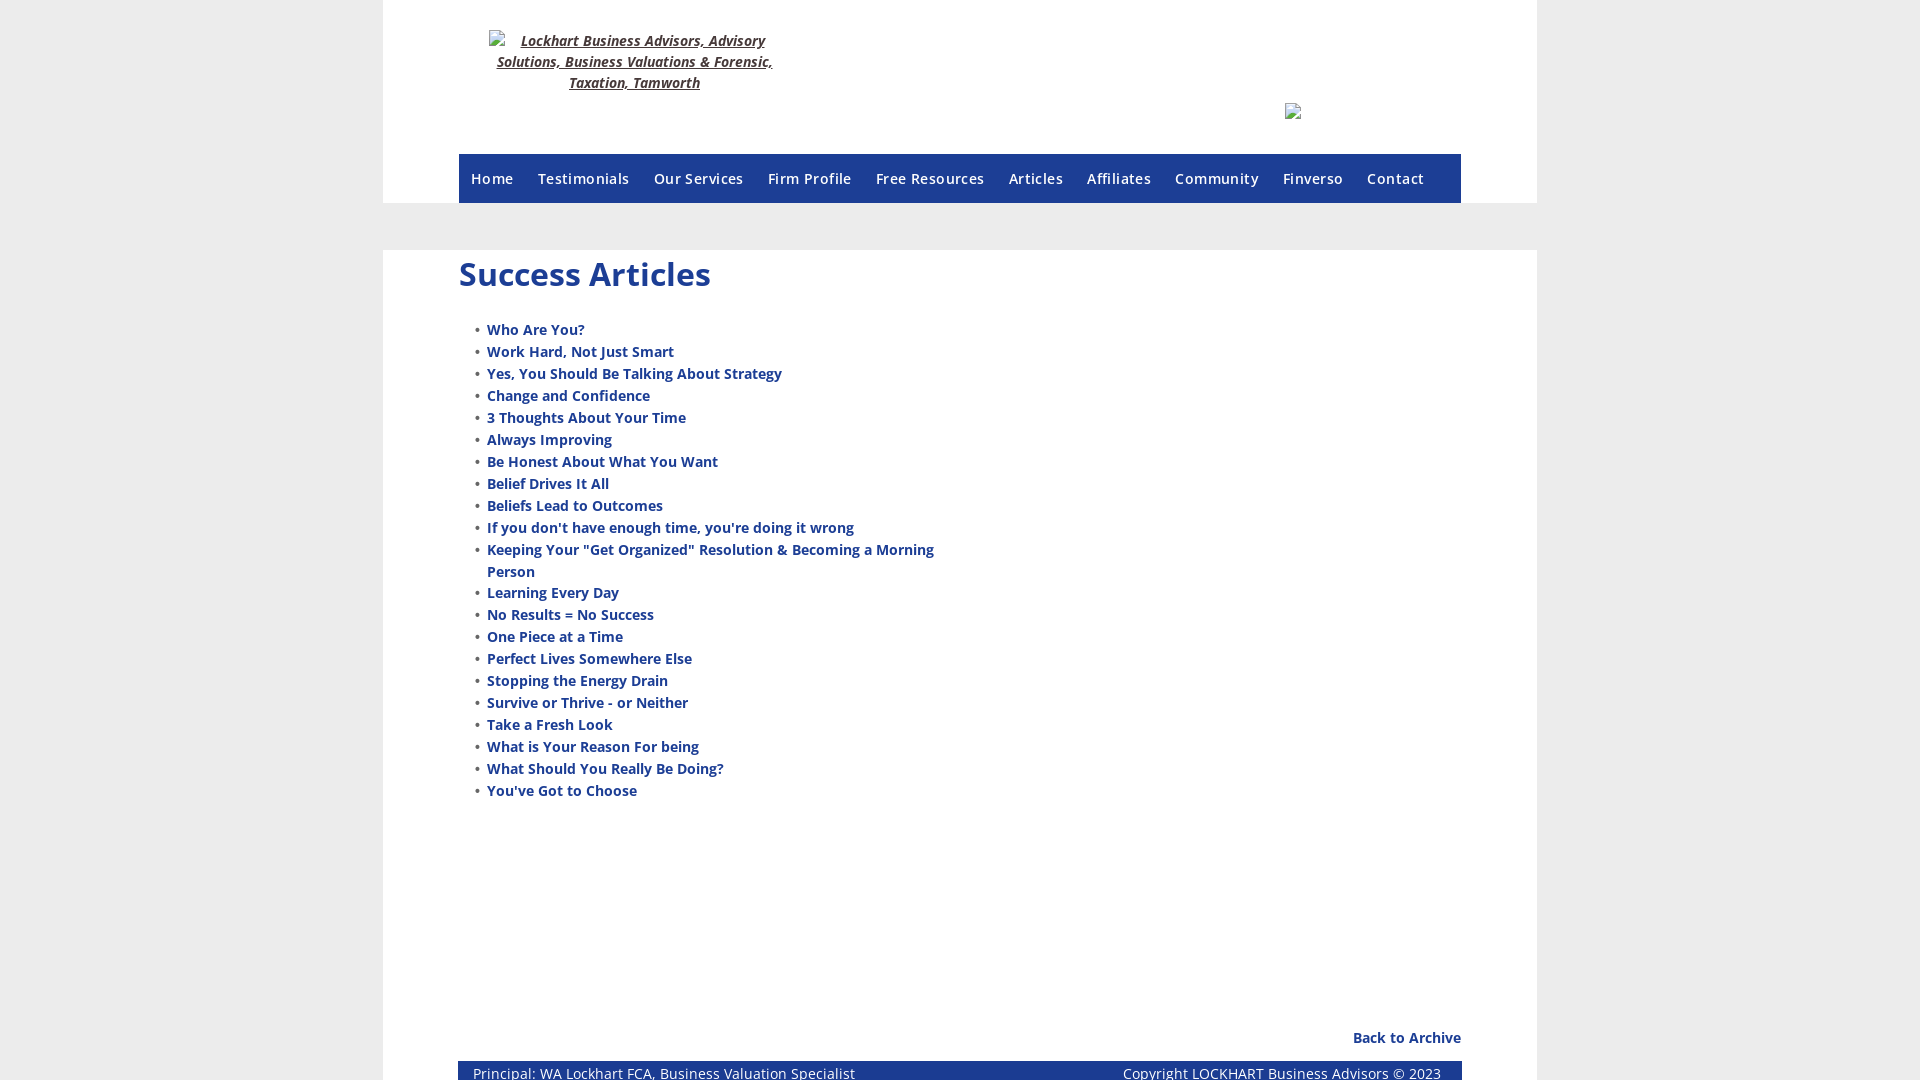 This screenshot has height=1080, width=1920. I want to click on Back to Archive, so click(1407, 1038).